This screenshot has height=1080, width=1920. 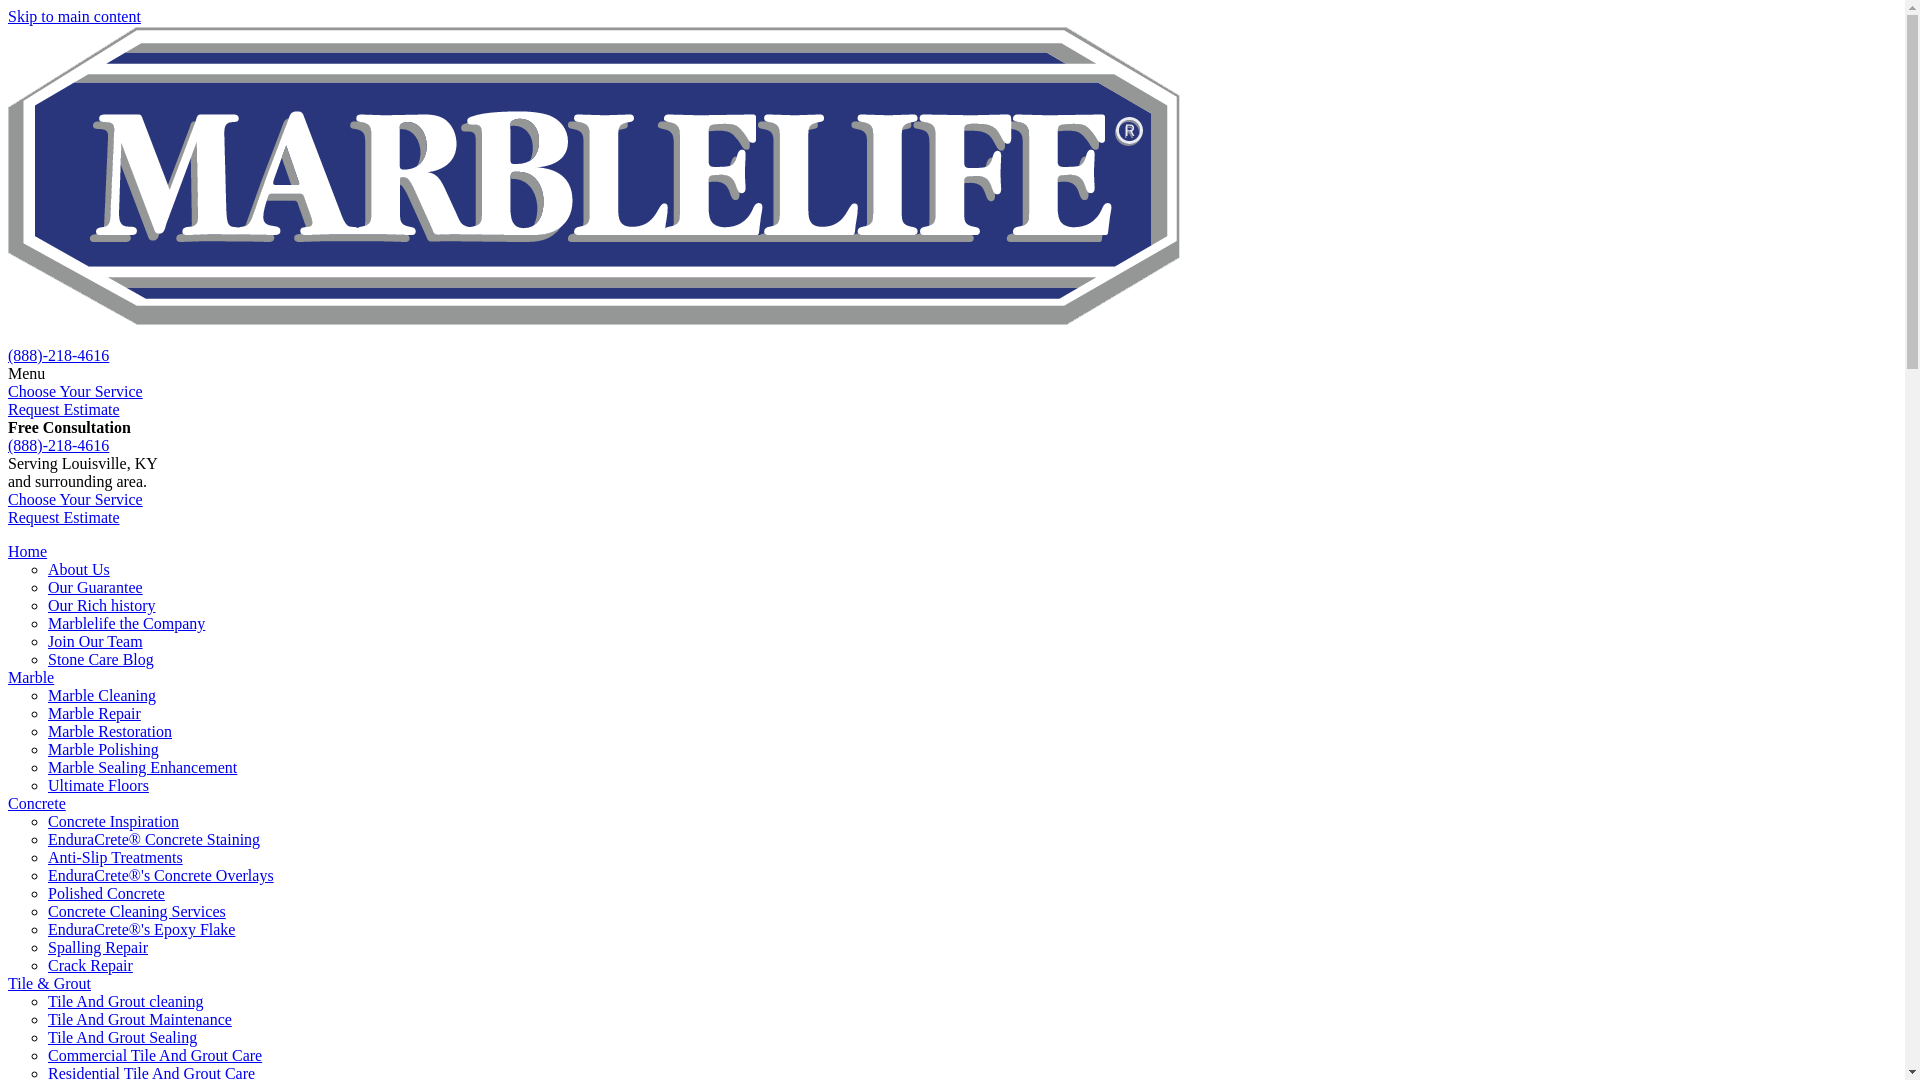 What do you see at coordinates (78, 568) in the screenshot?
I see `About Us` at bounding box center [78, 568].